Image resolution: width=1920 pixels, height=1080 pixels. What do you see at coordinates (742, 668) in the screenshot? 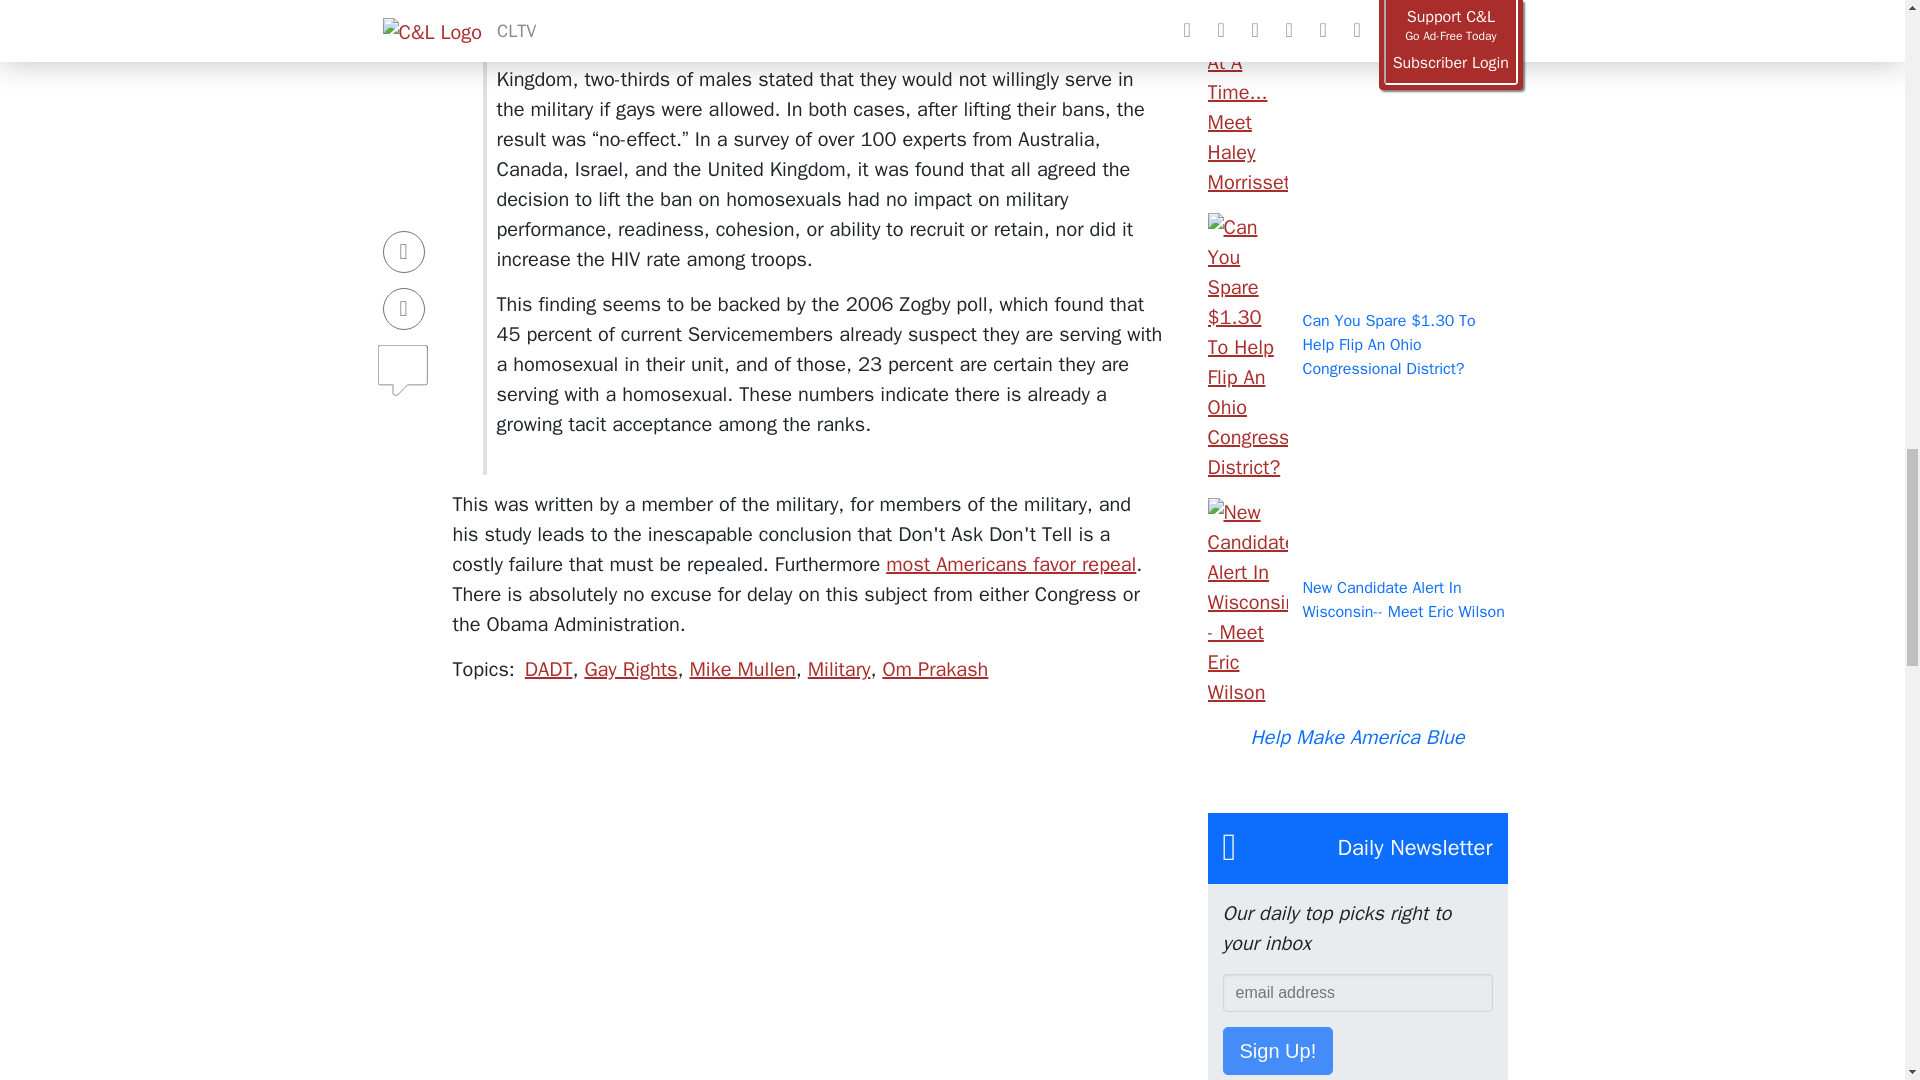
I see `Mike Mullen` at bounding box center [742, 668].